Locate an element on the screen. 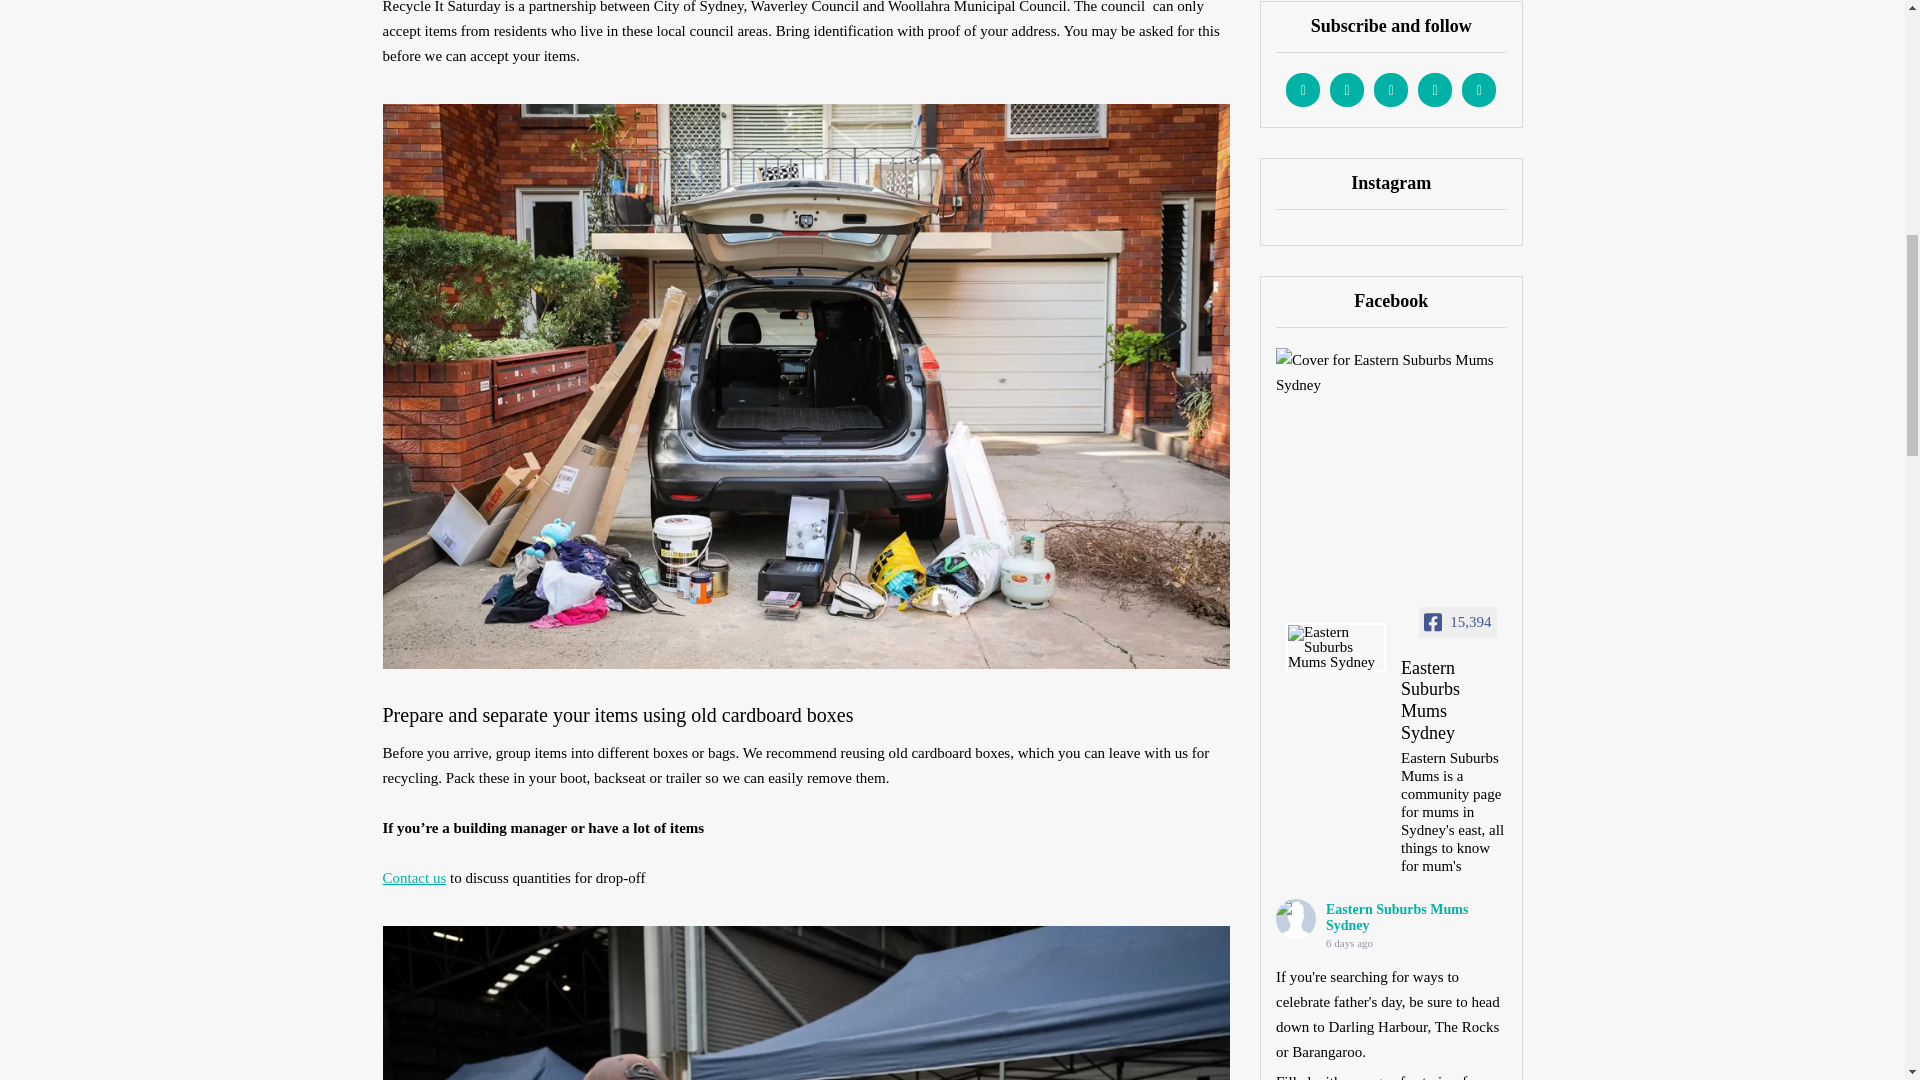 This screenshot has height=1080, width=1920. Eastern Suburbs Mums Sydney is located at coordinates (1296, 918).